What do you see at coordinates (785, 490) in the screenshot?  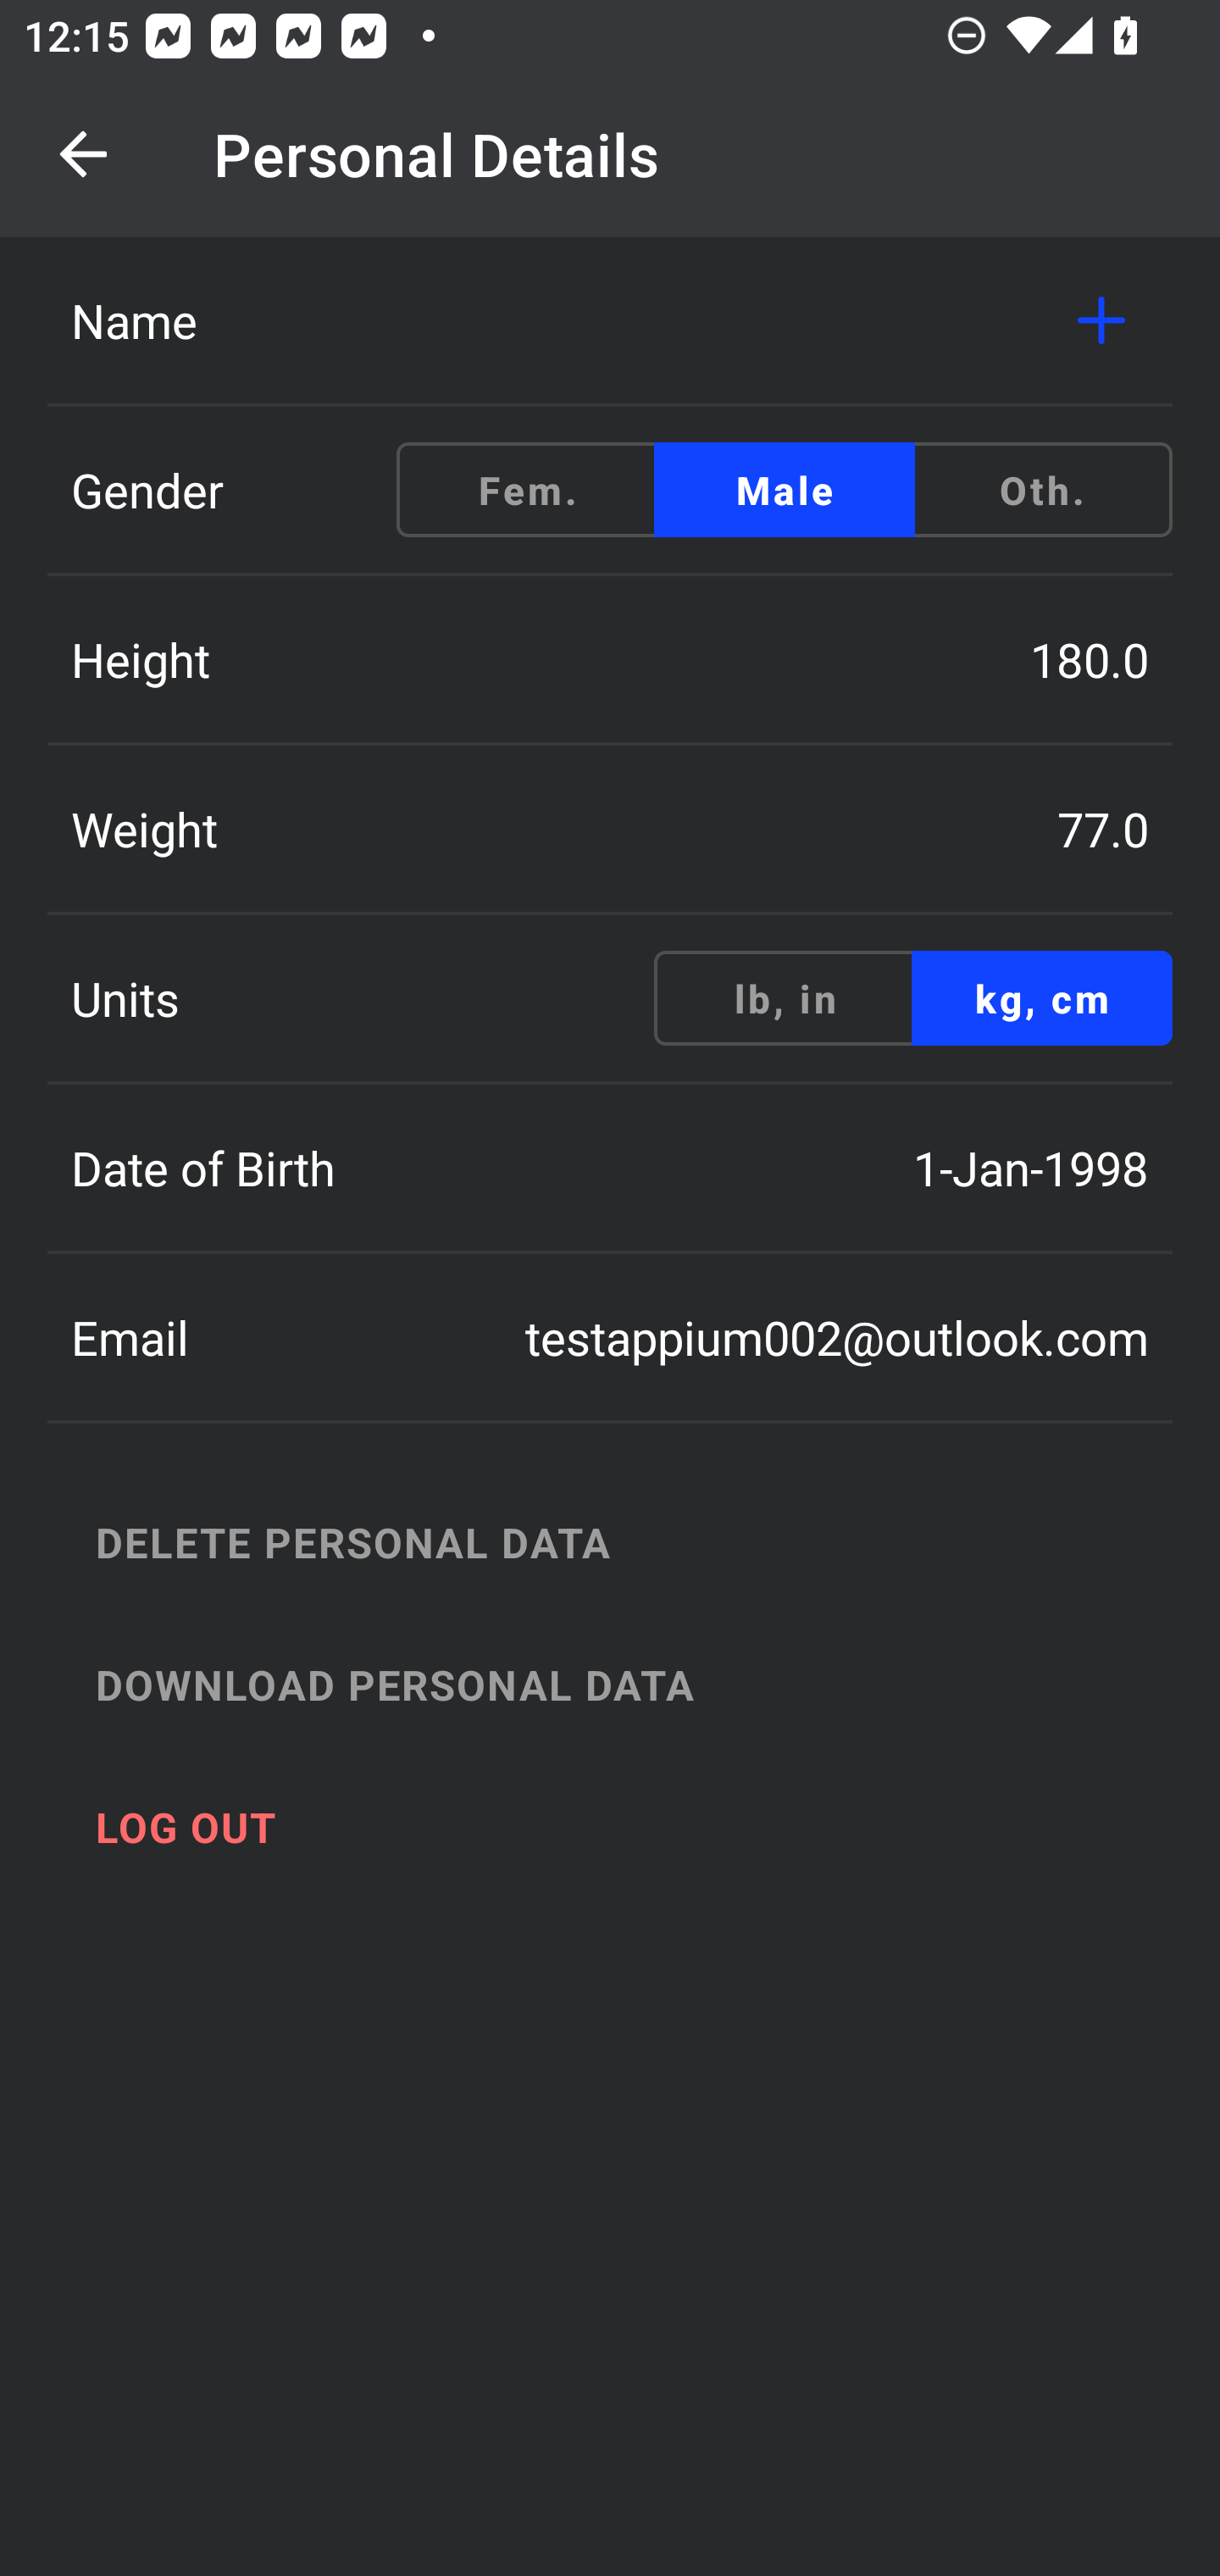 I see `Male` at bounding box center [785, 490].